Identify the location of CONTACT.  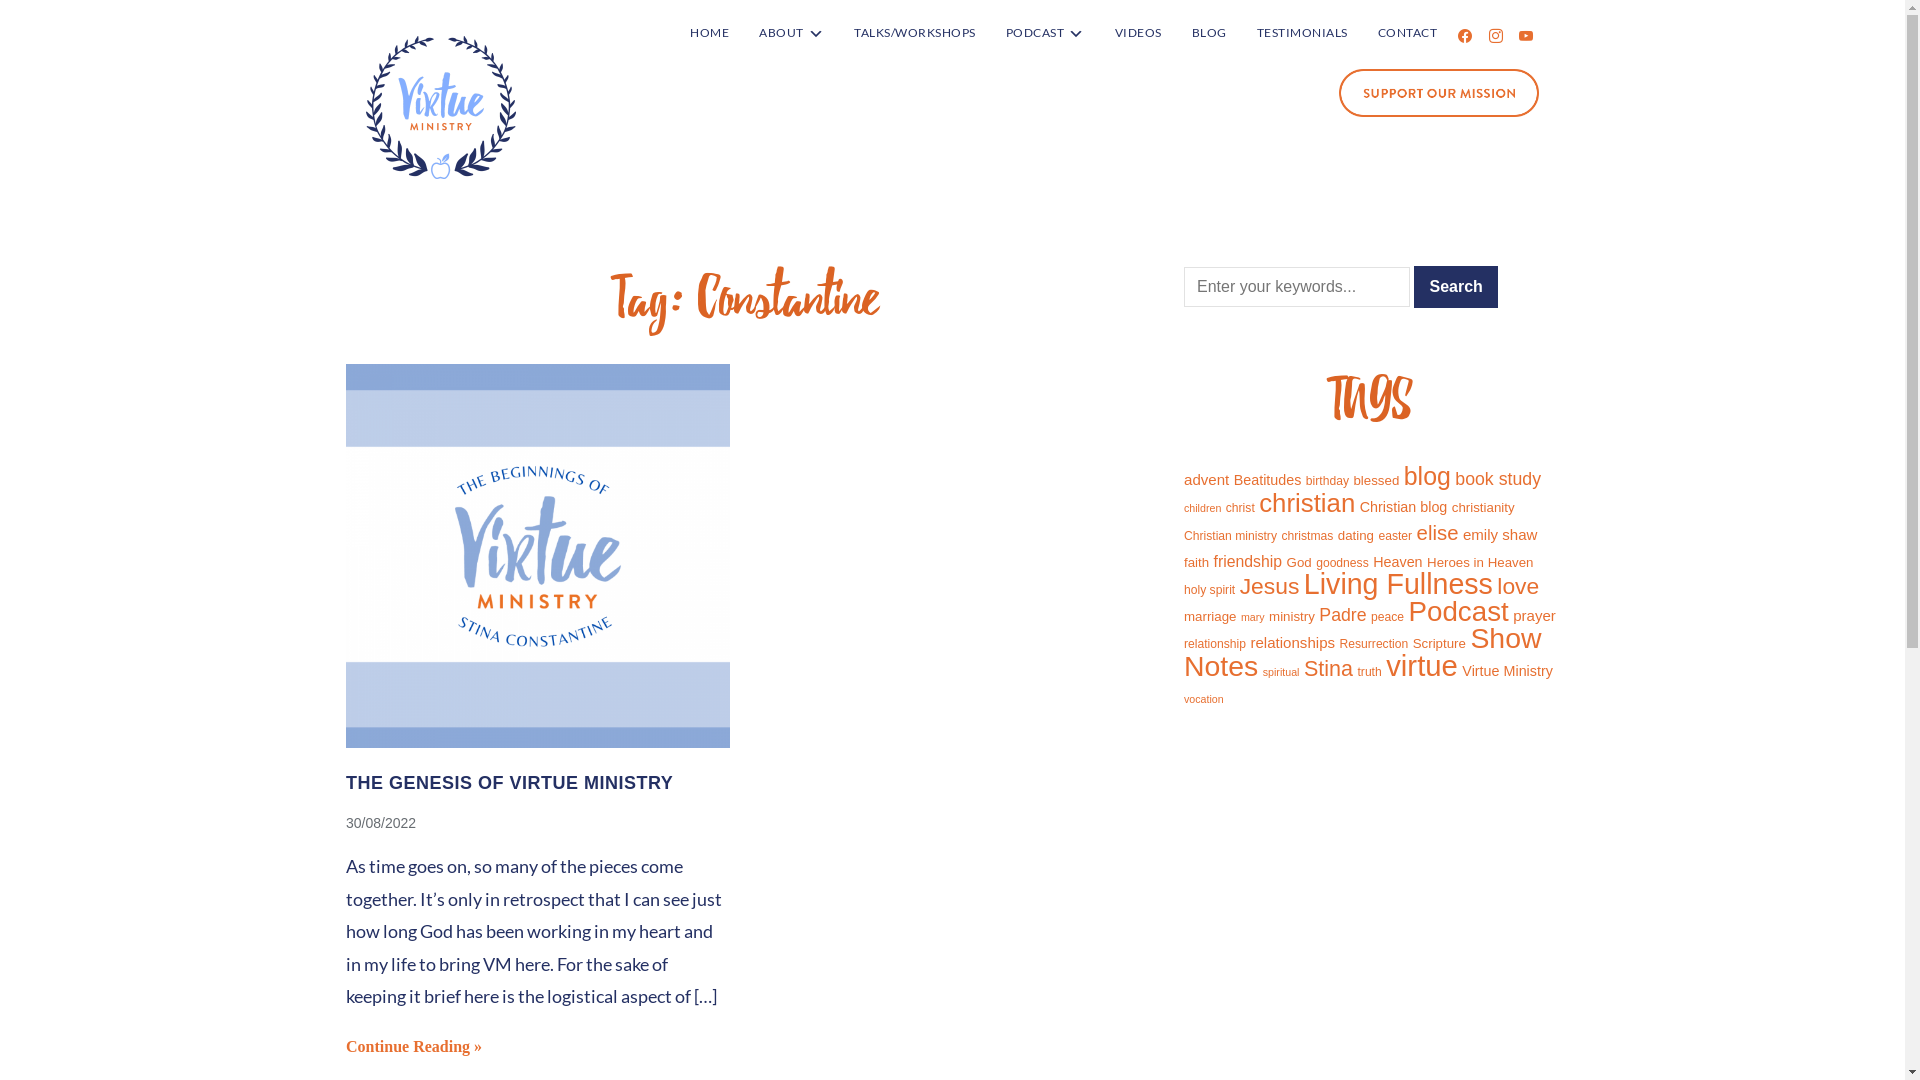
(1408, 33).